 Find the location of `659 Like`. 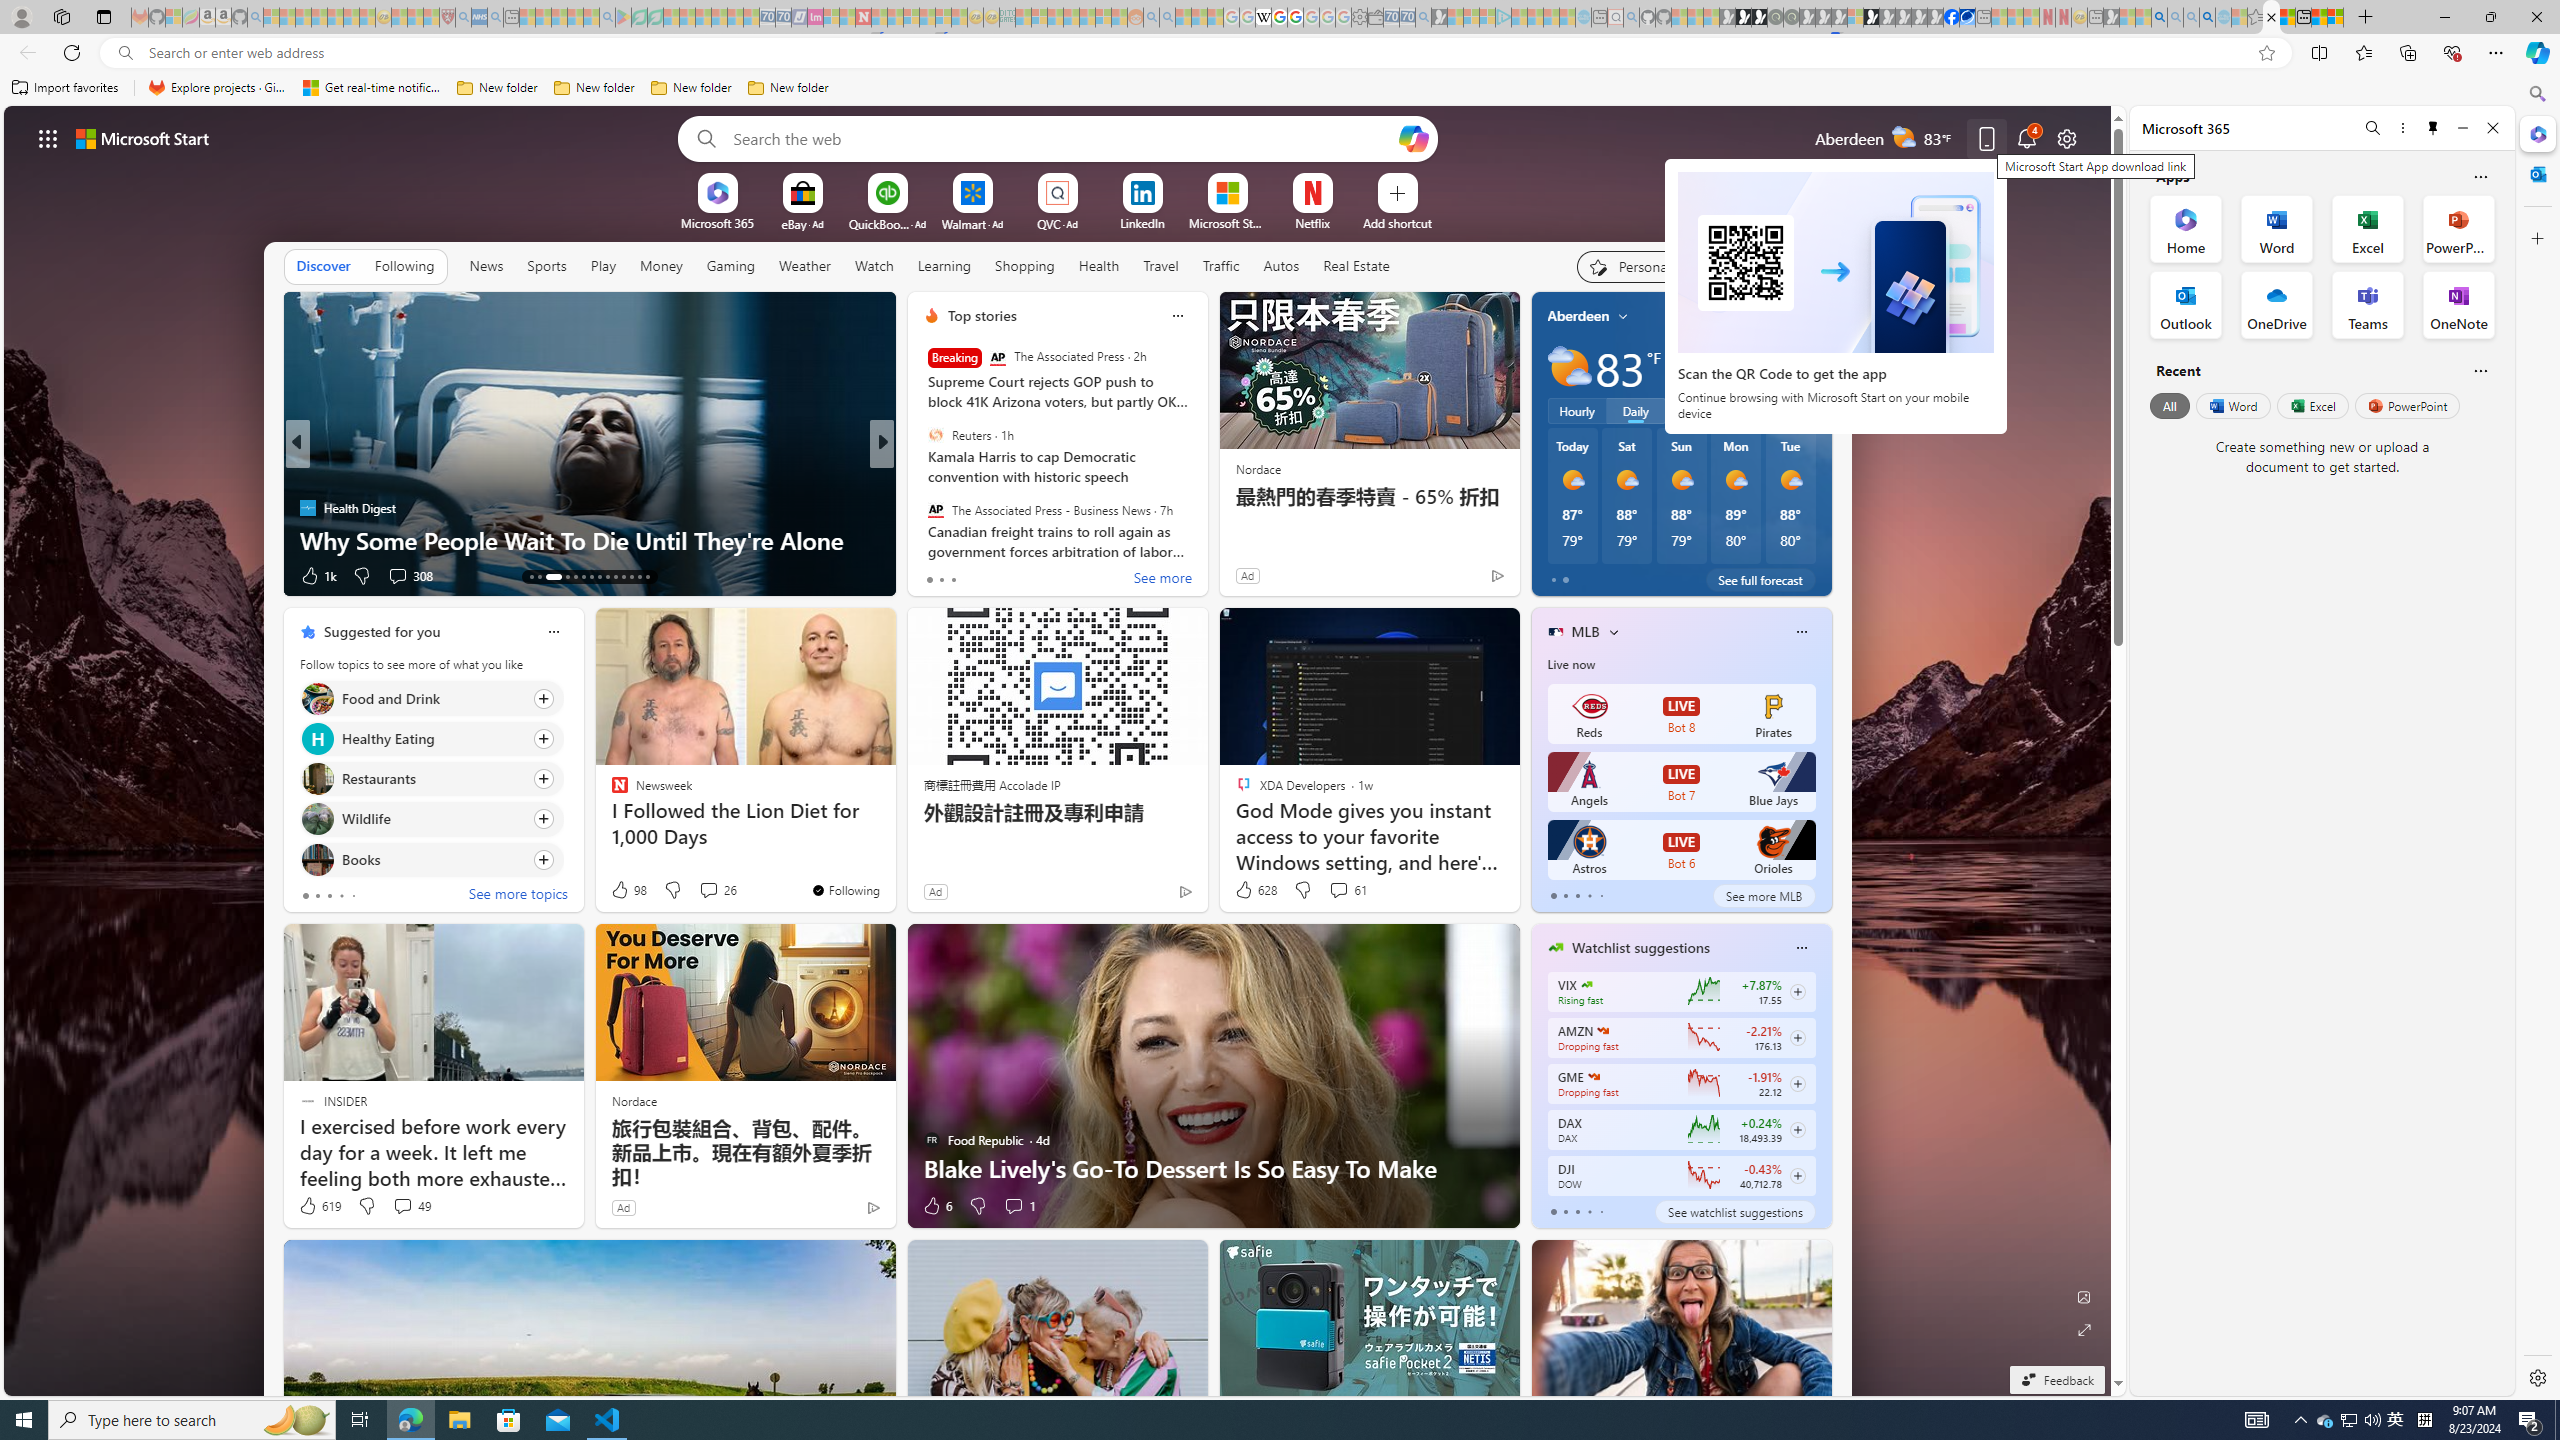

659 Like is located at coordinates (936, 576).